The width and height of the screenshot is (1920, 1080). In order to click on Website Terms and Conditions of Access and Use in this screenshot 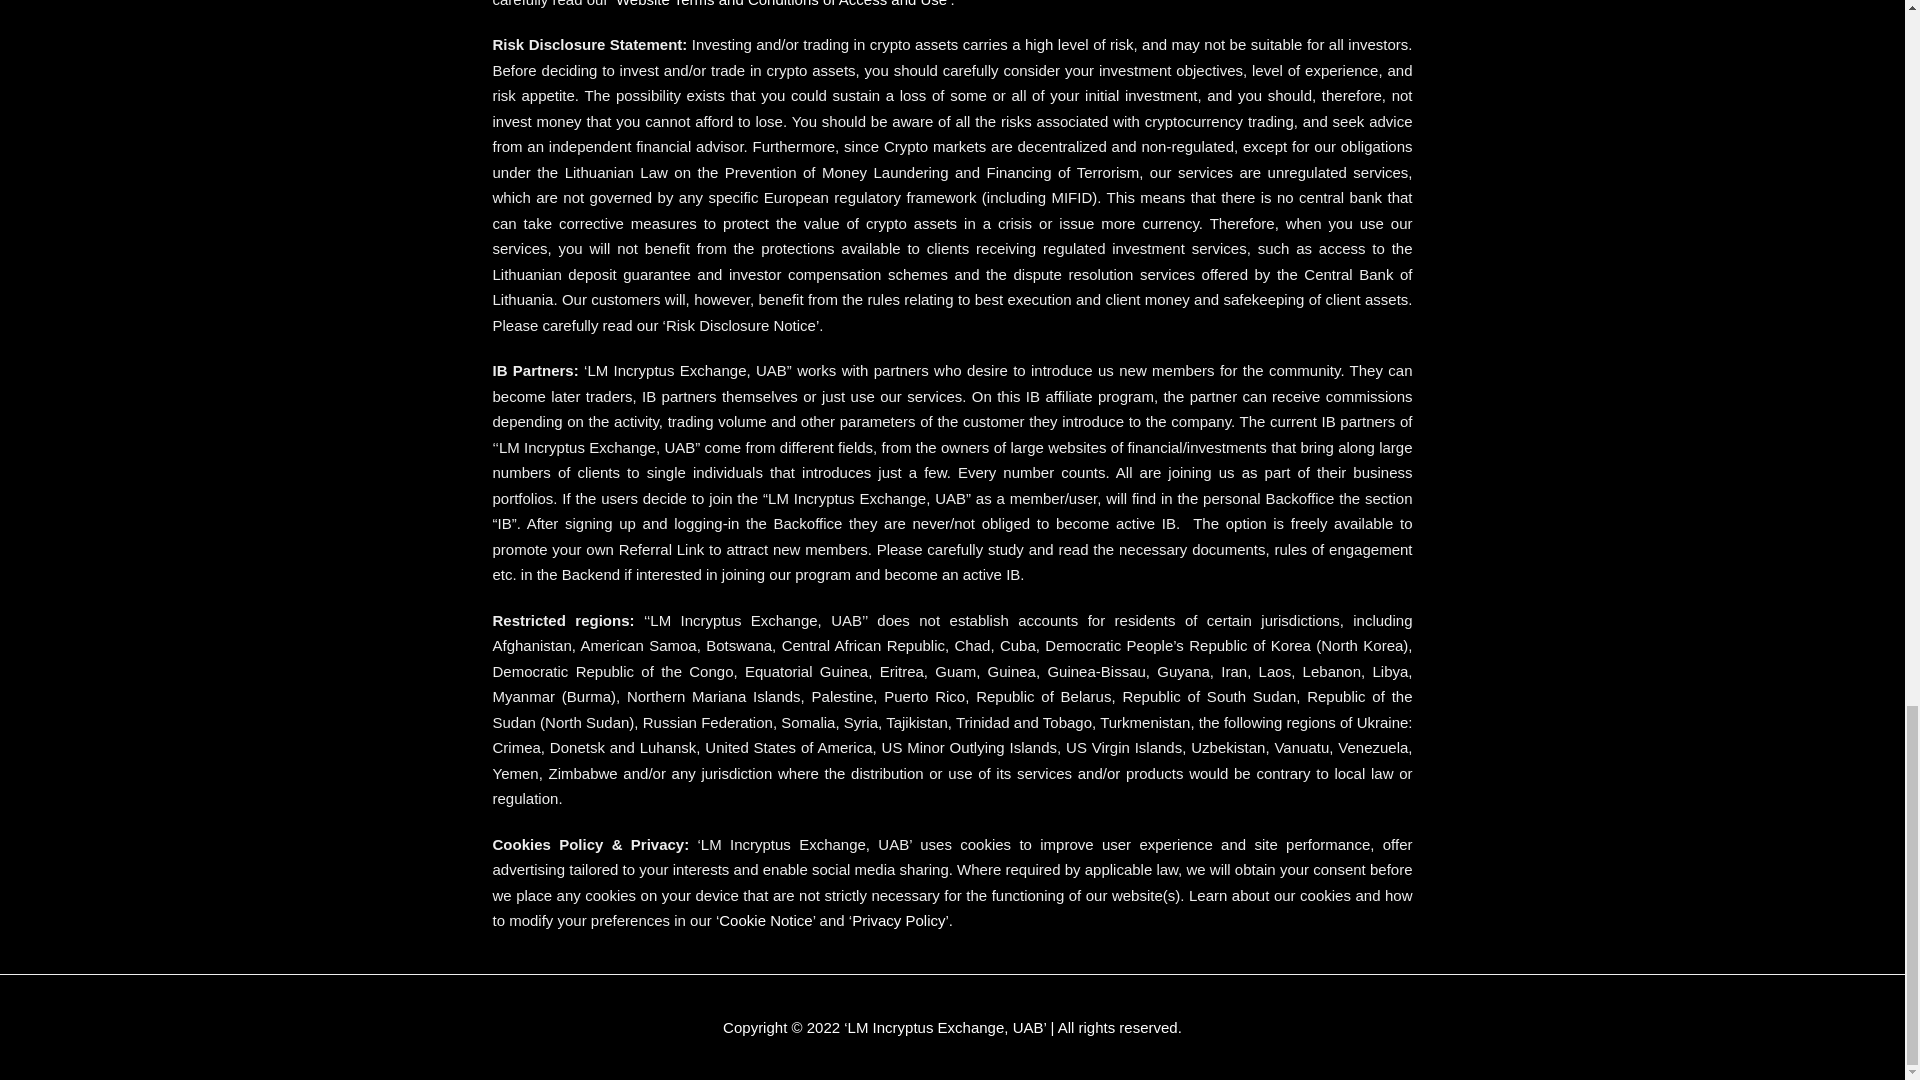, I will do `click(781, 4)`.